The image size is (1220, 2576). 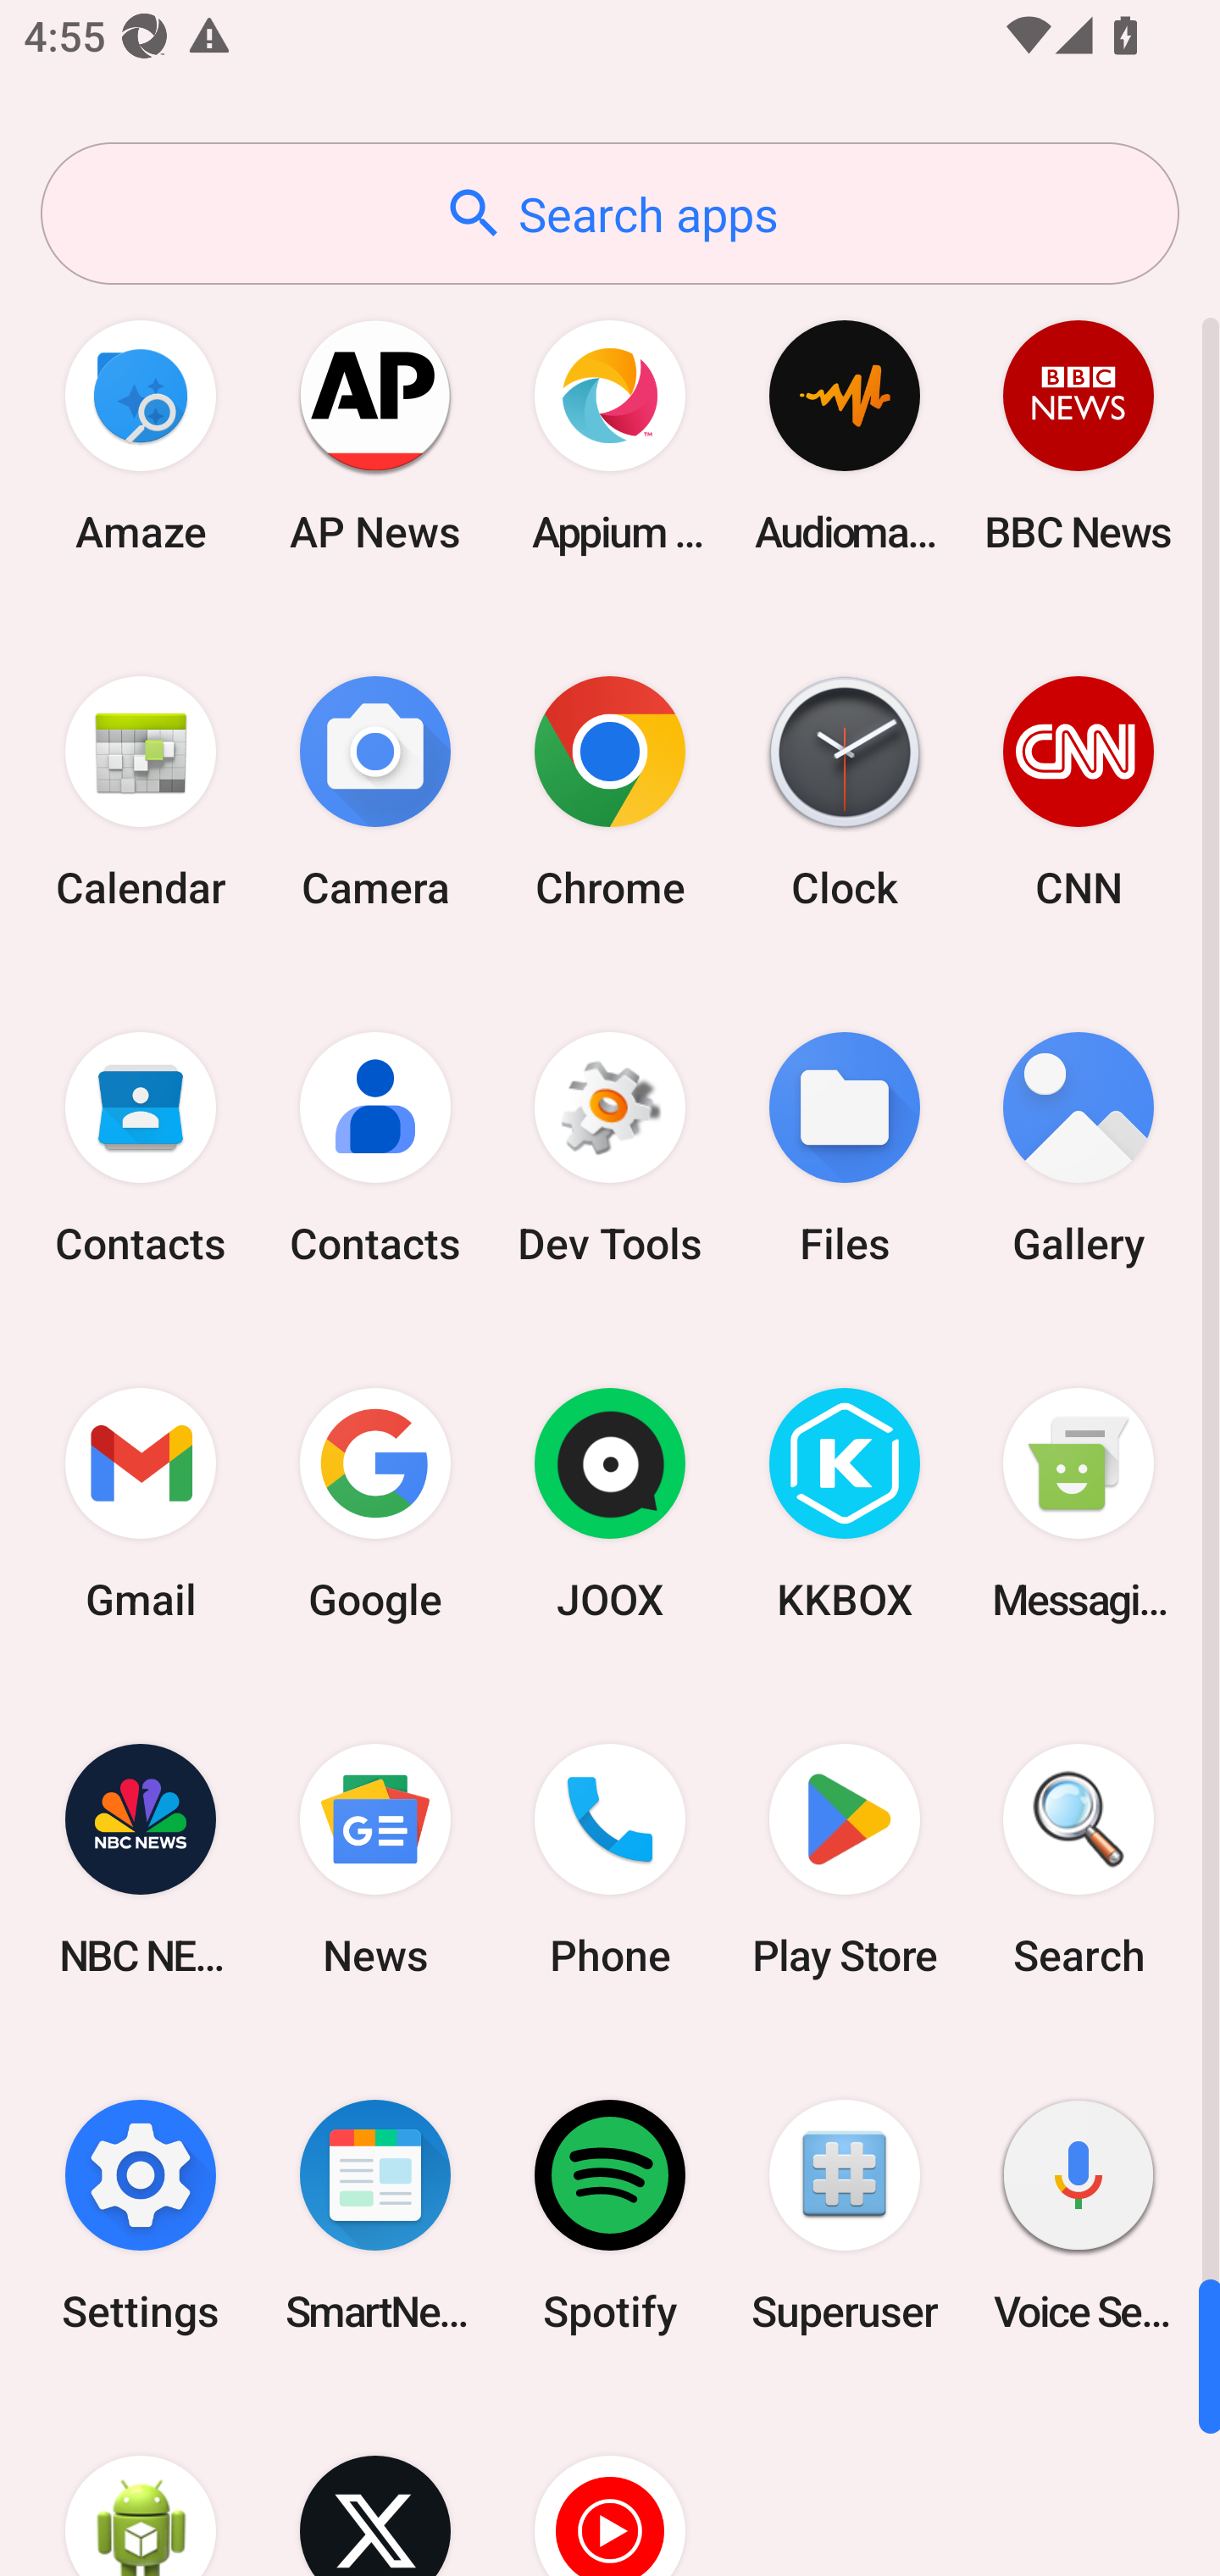 What do you see at coordinates (375, 2215) in the screenshot?
I see `SmartNews` at bounding box center [375, 2215].